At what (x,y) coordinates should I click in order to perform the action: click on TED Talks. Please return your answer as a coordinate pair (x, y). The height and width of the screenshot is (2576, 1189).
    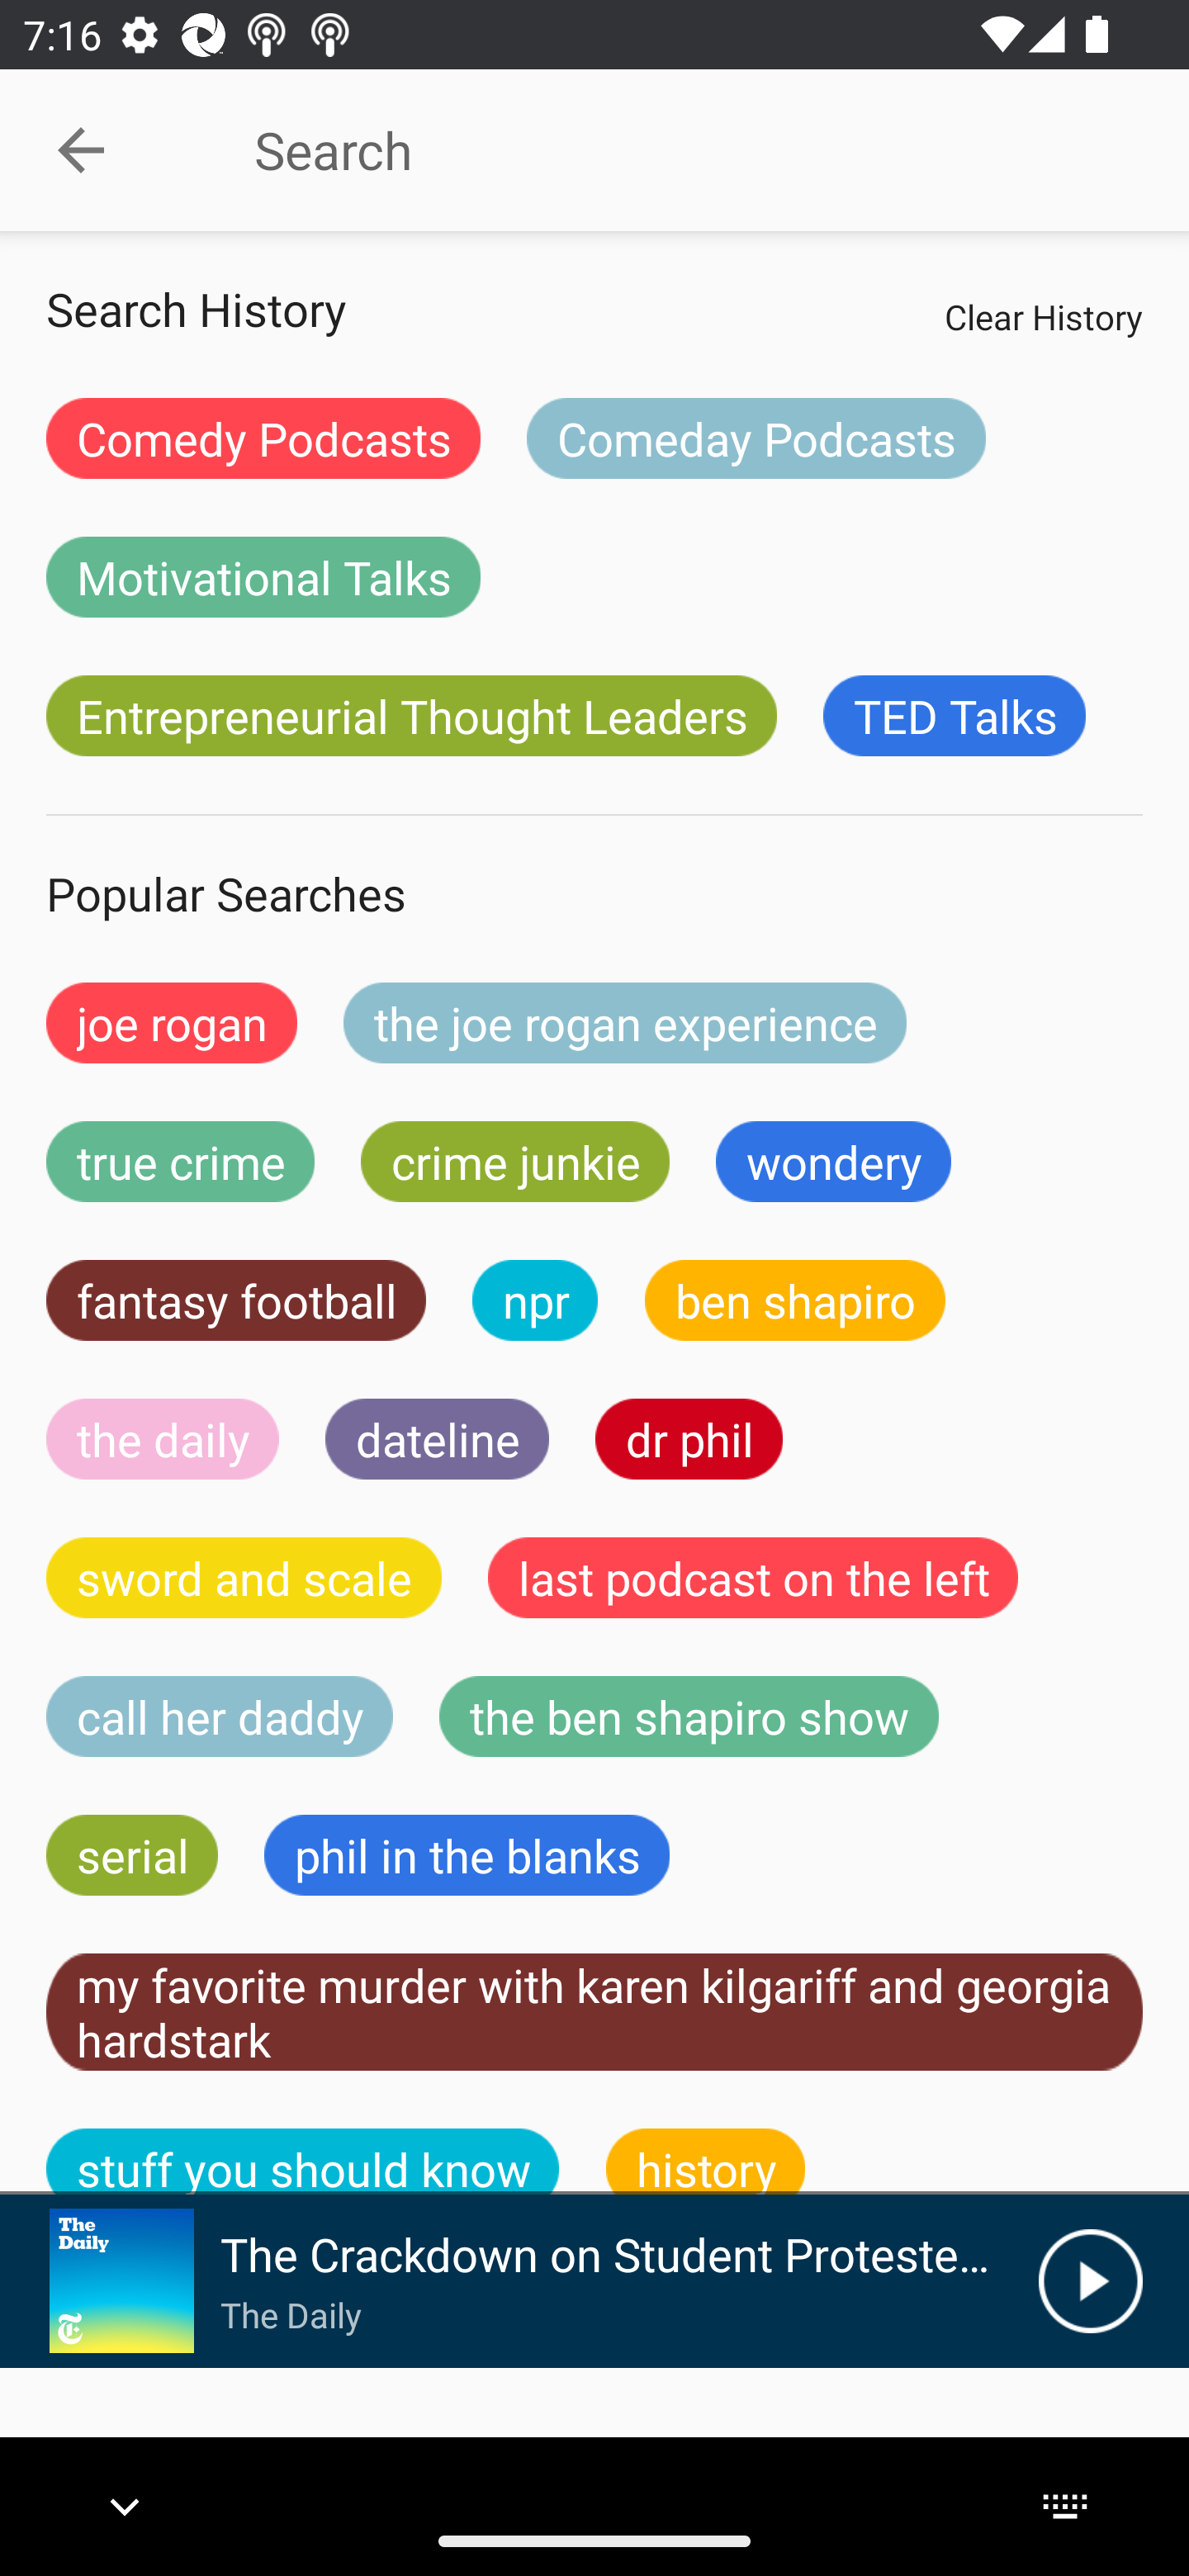
    Looking at the image, I should click on (955, 716).